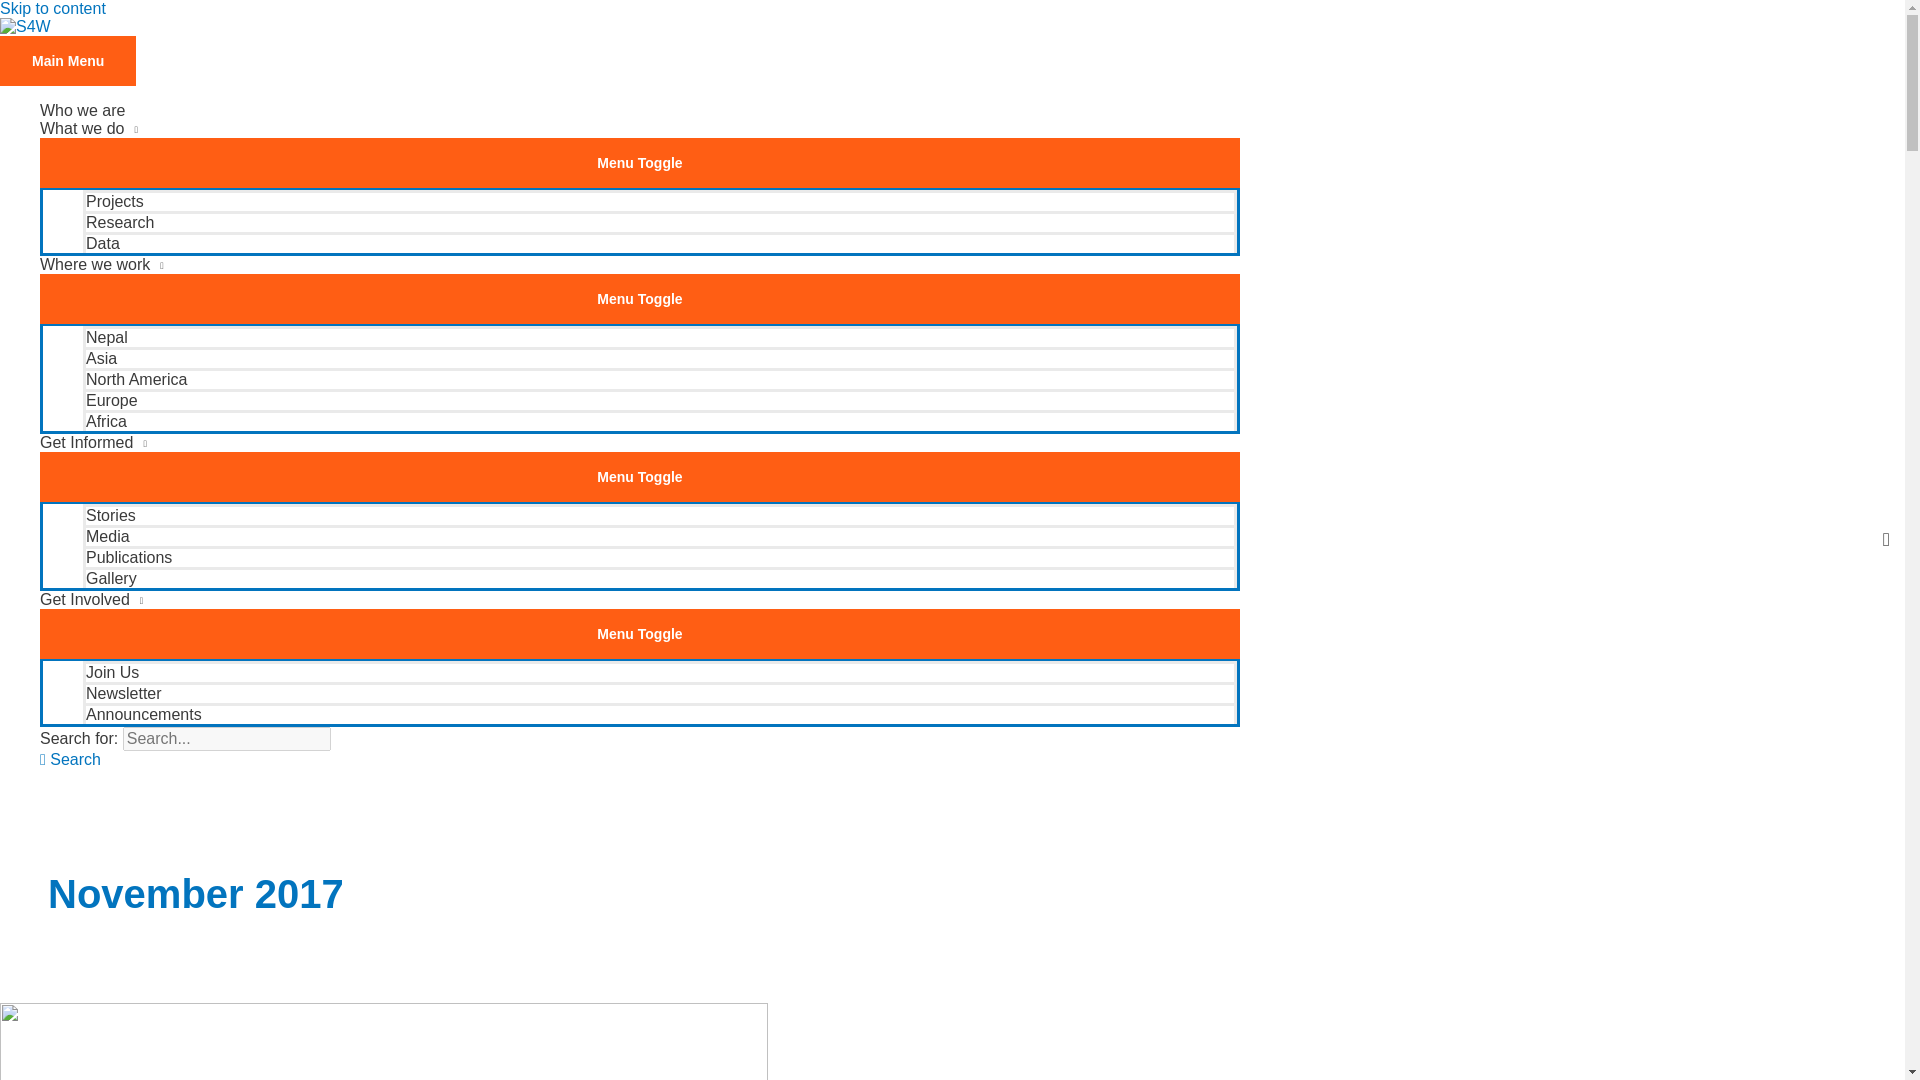 The height and width of the screenshot is (1080, 1920). What do you see at coordinates (640, 264) in the screenshot?
I see `Where we work` at bounding box center [640, 264].